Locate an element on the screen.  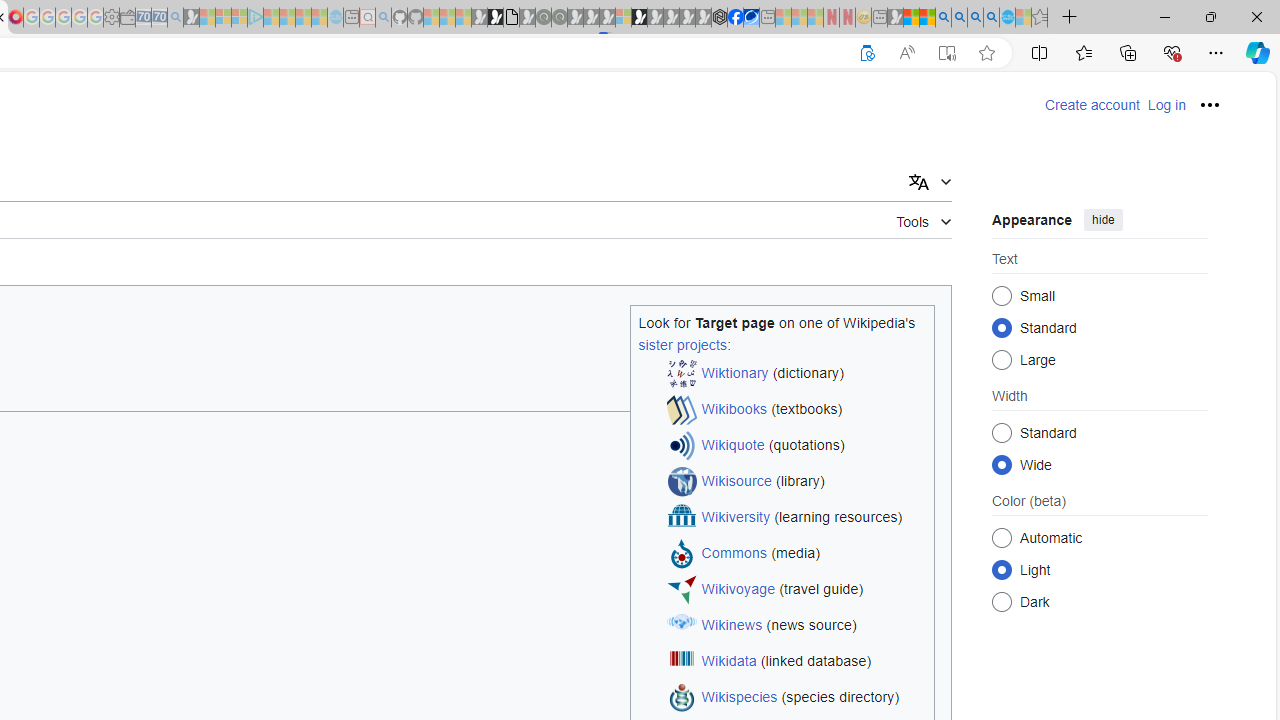
Microsoft Start Gaming - Sleeping is located at coordinates (191, 18).